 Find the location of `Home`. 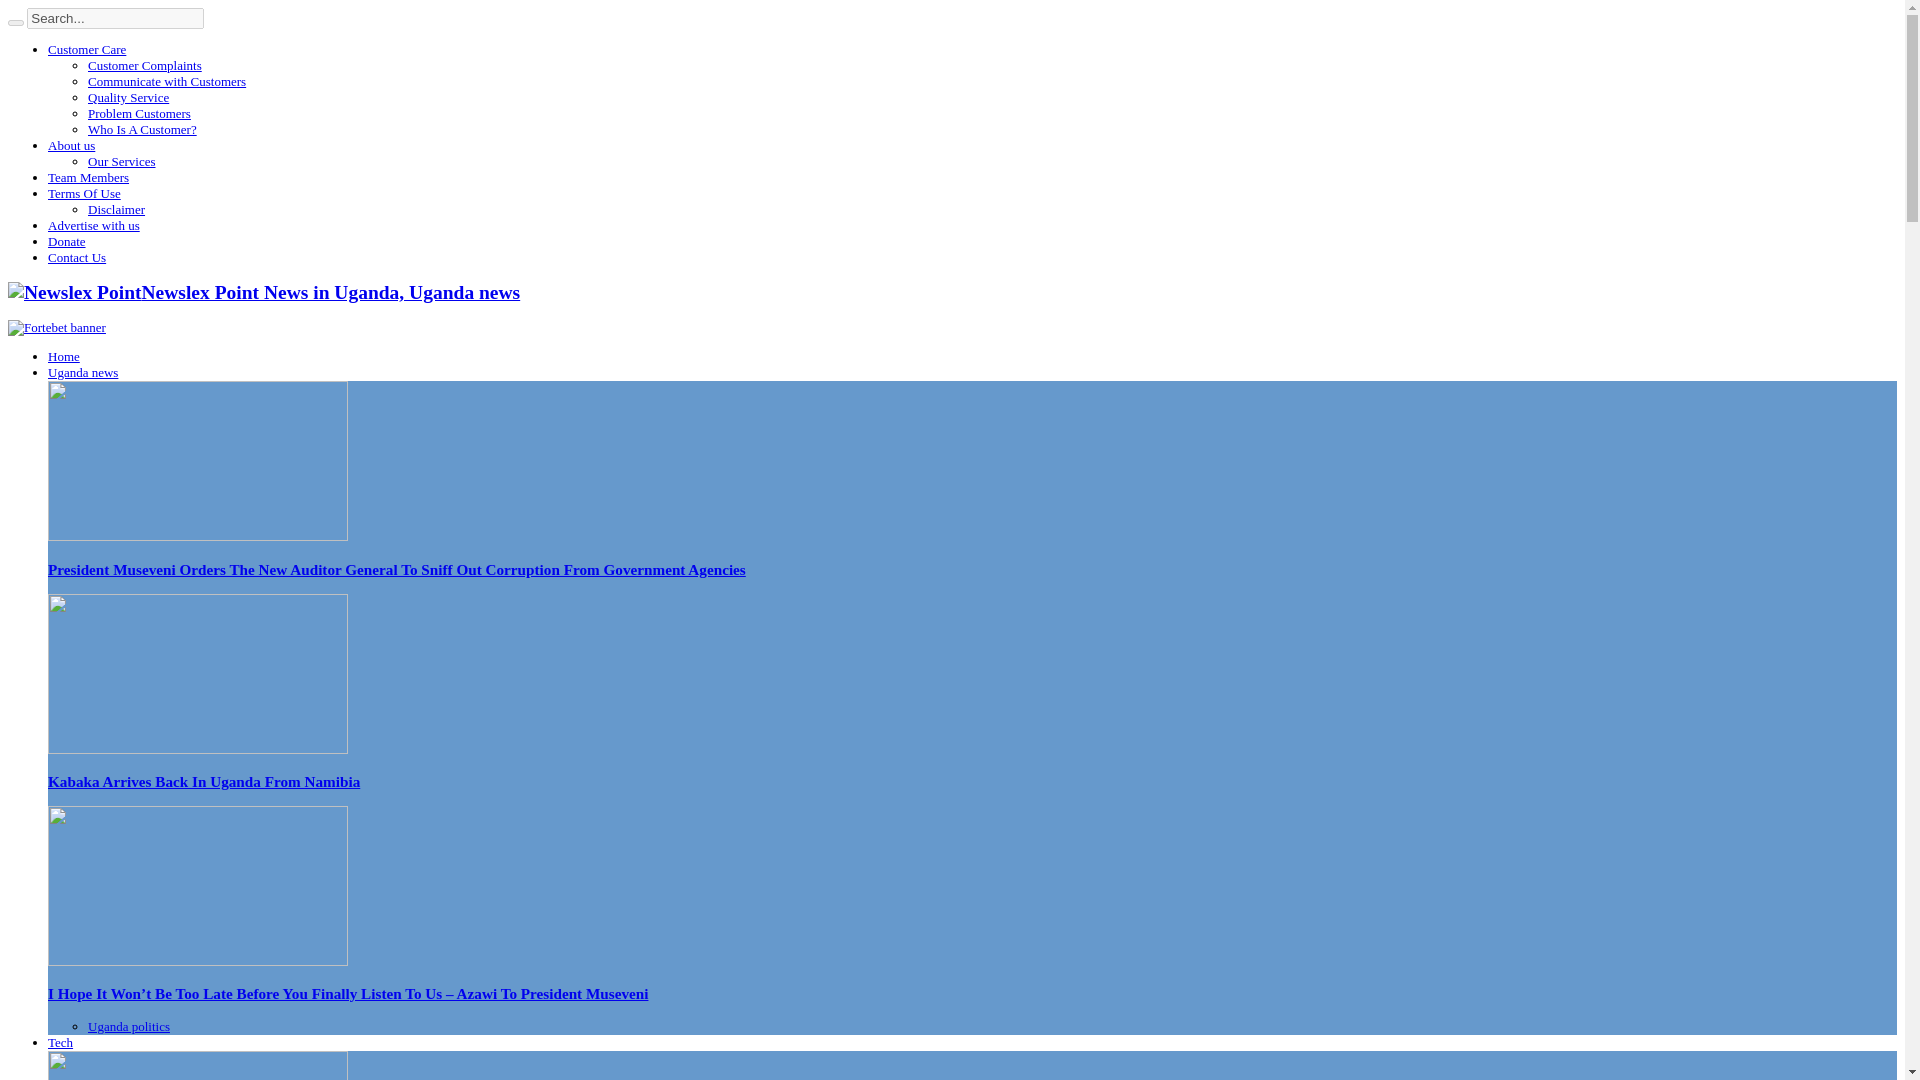

Home is located at coordinates (64, 356).